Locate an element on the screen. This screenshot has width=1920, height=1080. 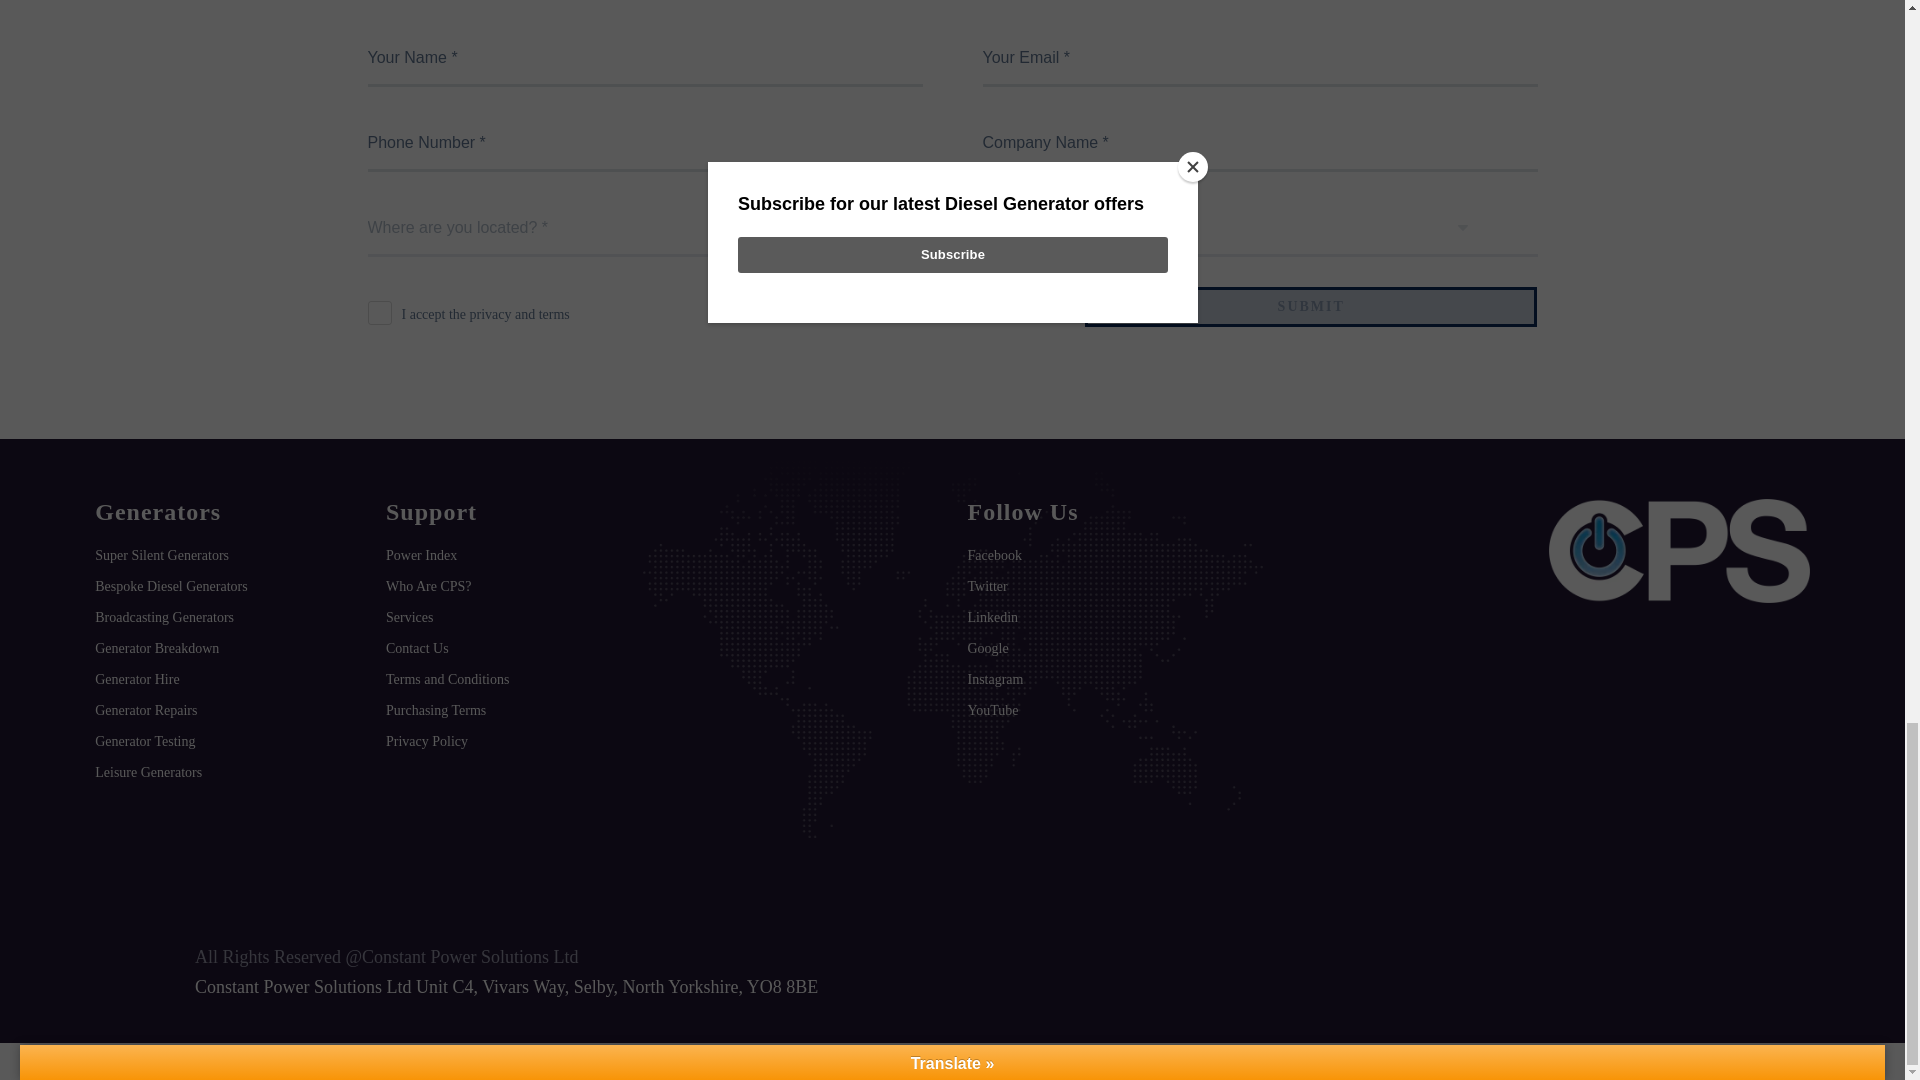
1 is located at coordinates (380, 313).